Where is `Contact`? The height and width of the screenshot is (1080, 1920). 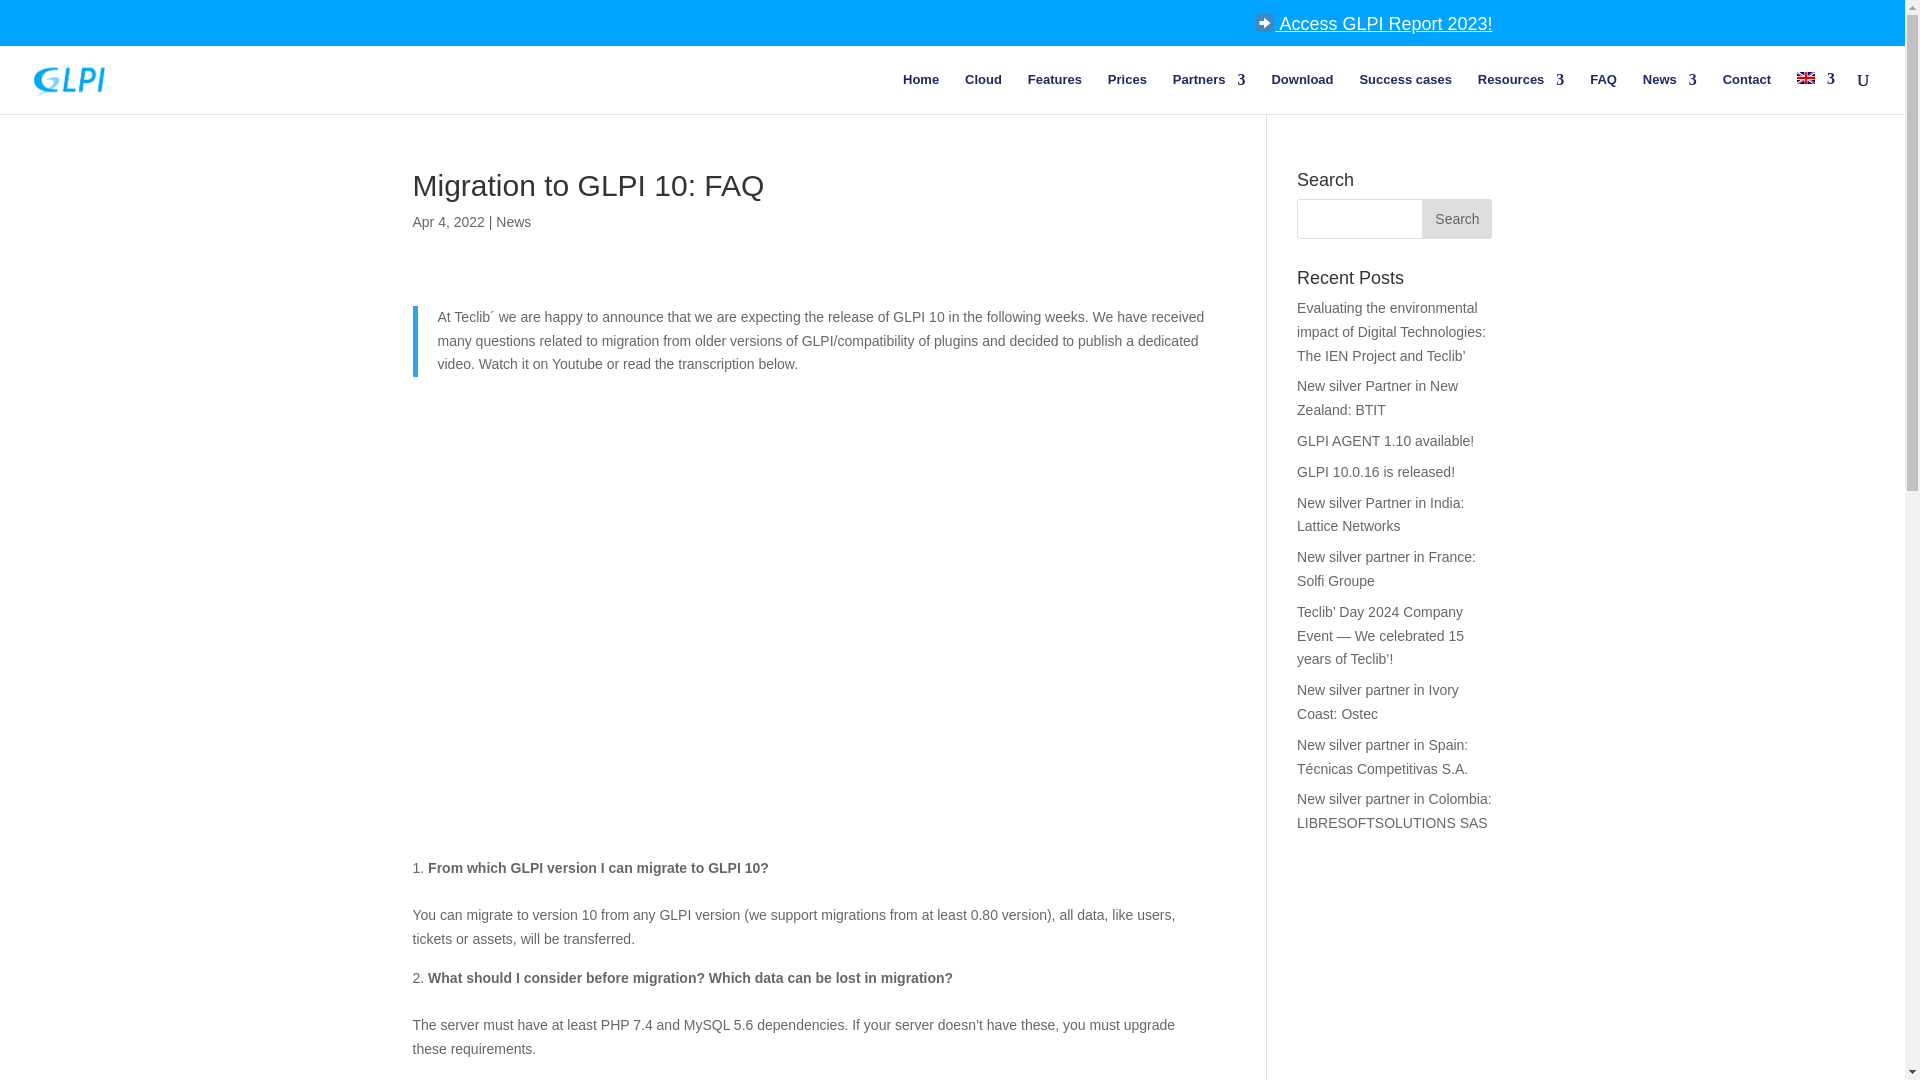 Contact is located at coordinates (1746, 94).